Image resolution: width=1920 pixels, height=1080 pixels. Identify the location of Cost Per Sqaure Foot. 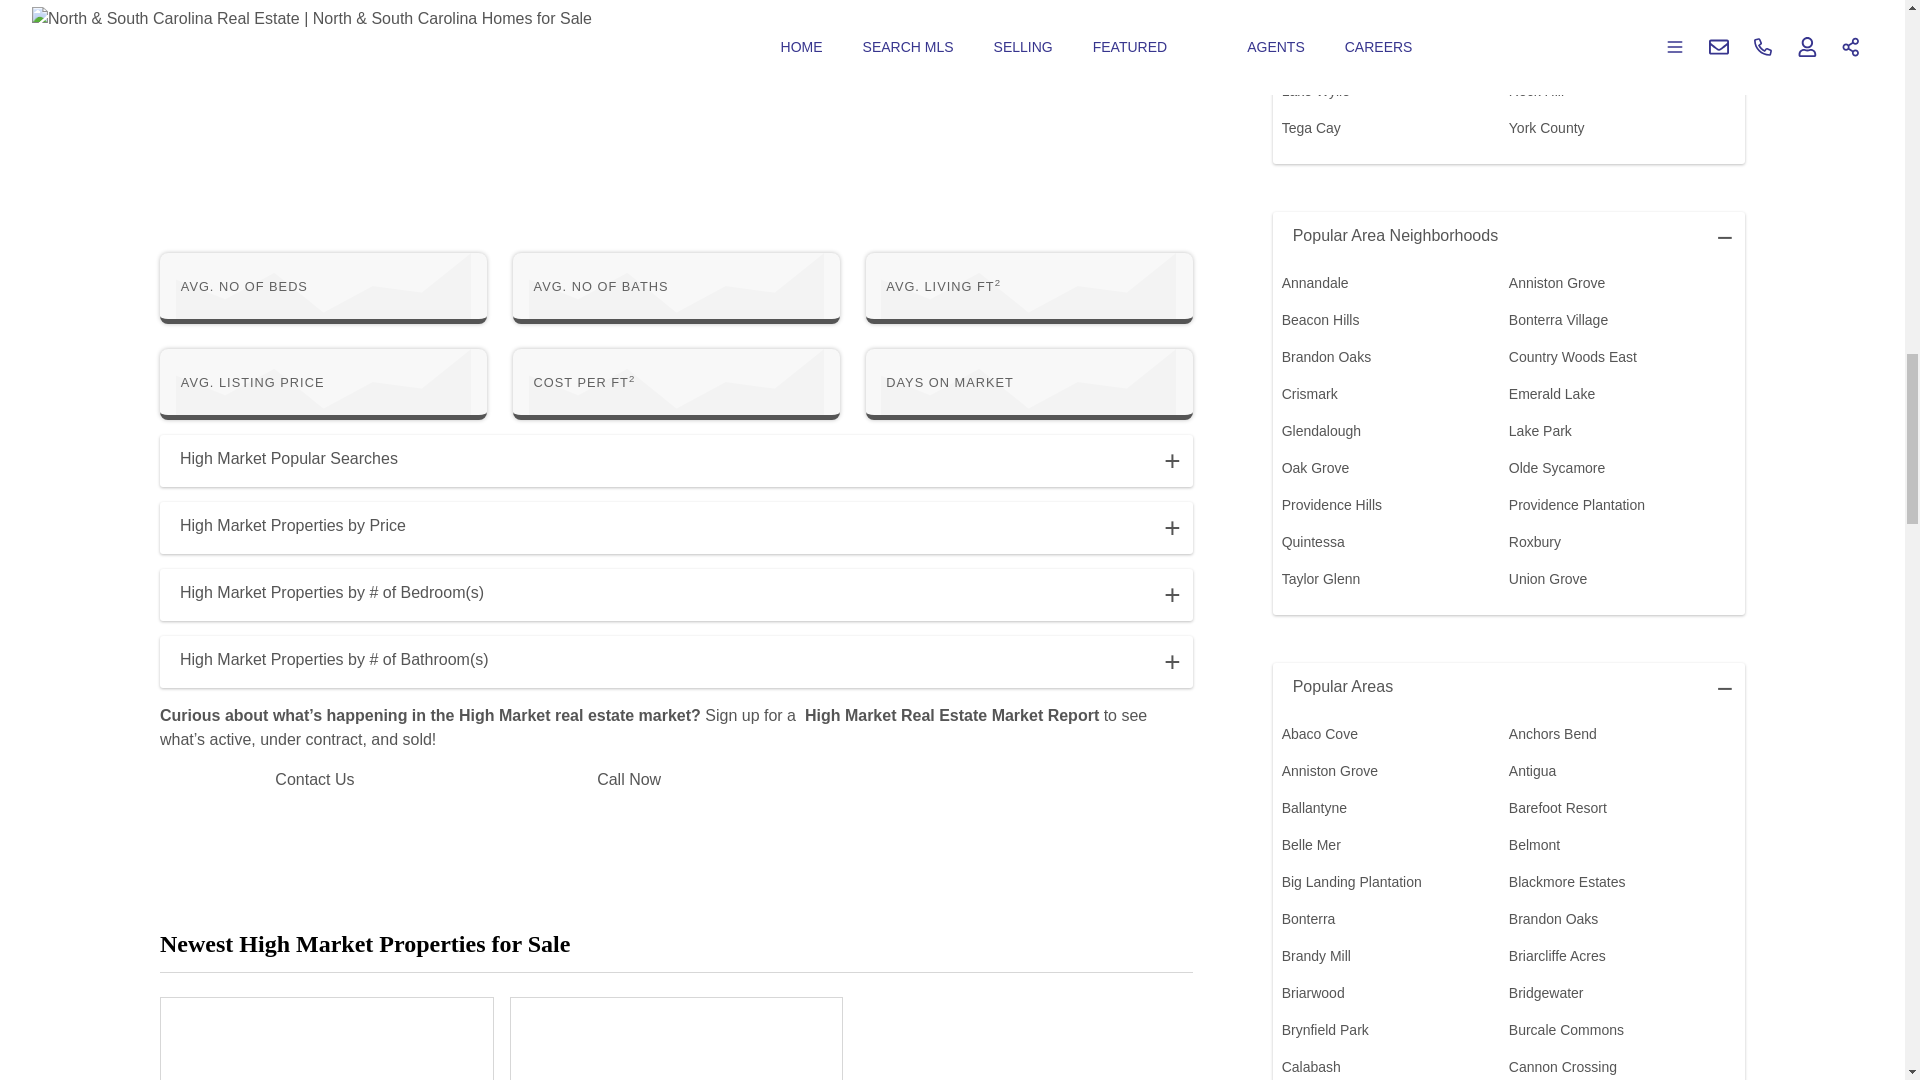
(584, 382).